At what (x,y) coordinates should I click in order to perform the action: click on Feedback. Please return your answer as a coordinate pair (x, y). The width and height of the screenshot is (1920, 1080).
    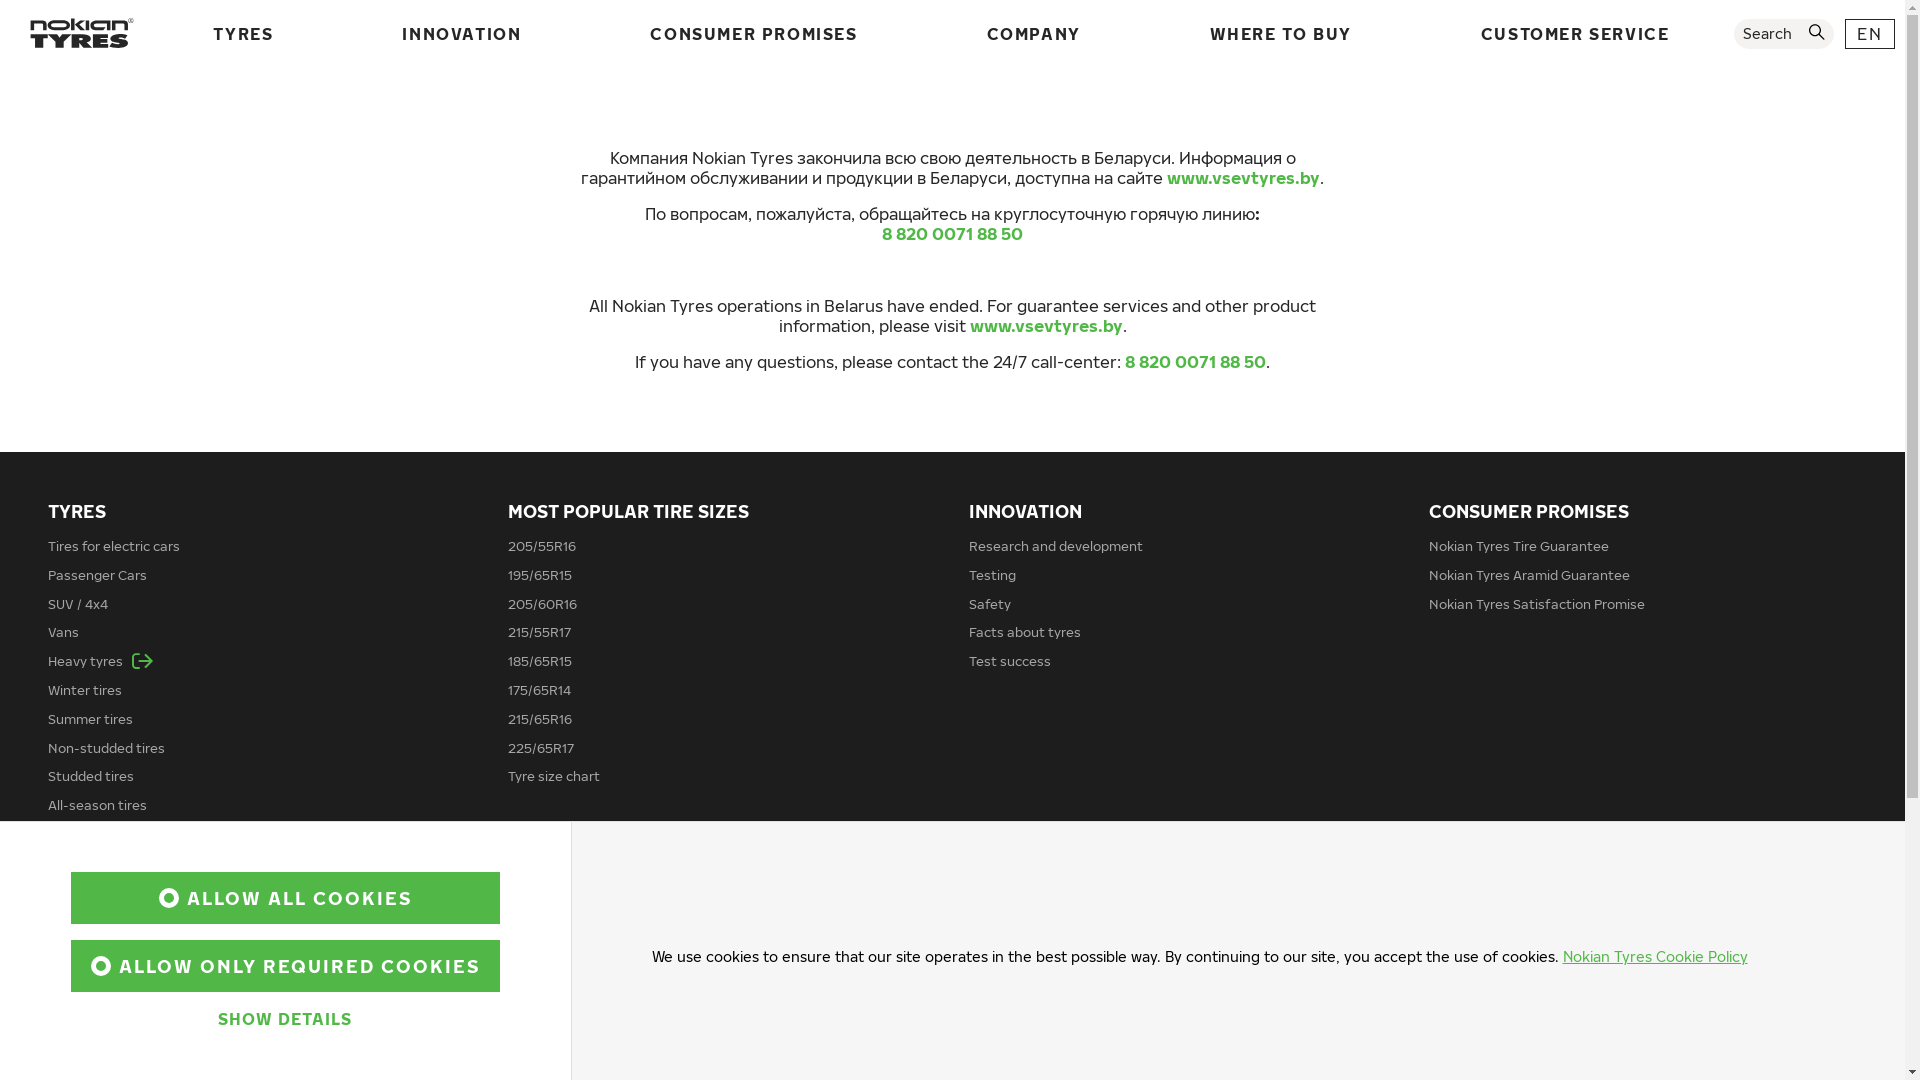
    Looking at the image, I should click on (1460, 926).